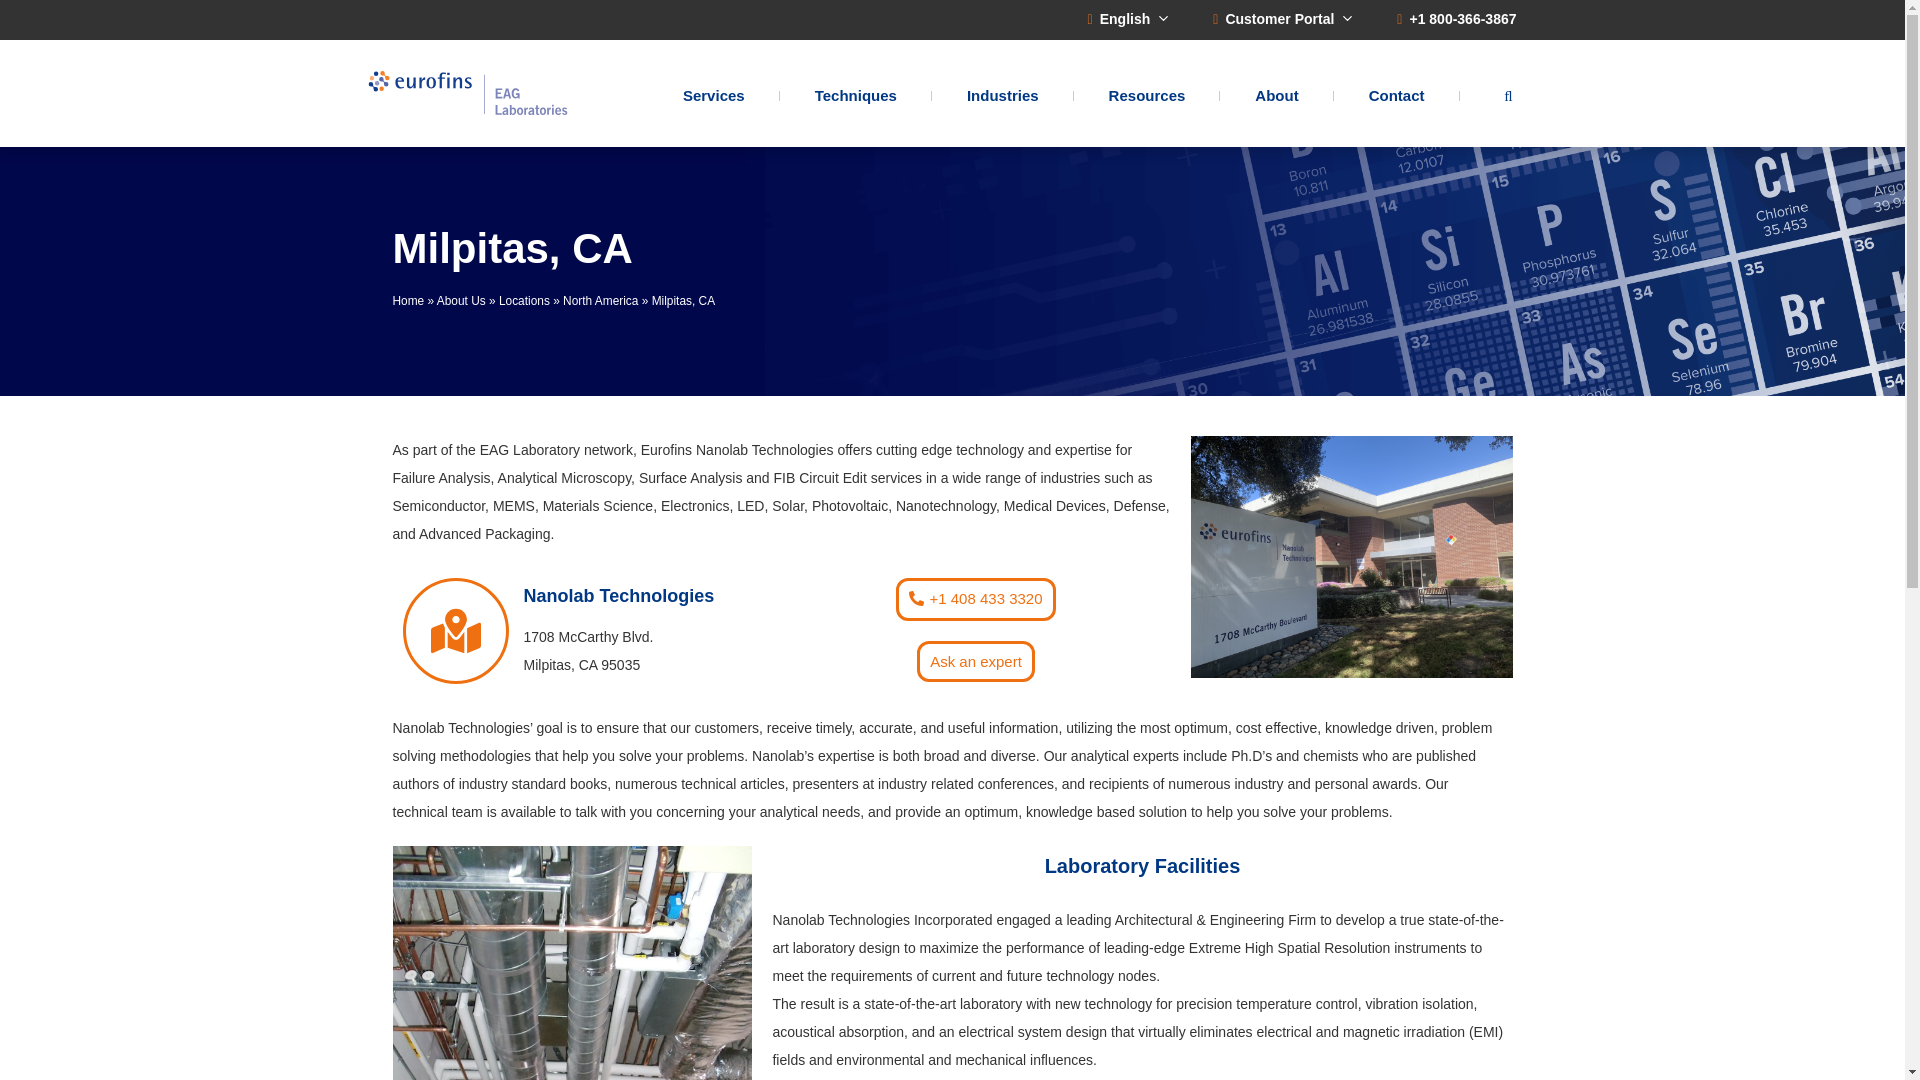 Image resolution: width=1920 pixels, height=1080 pixels. I want to click on EAG Laboratories, so click(468, 93).